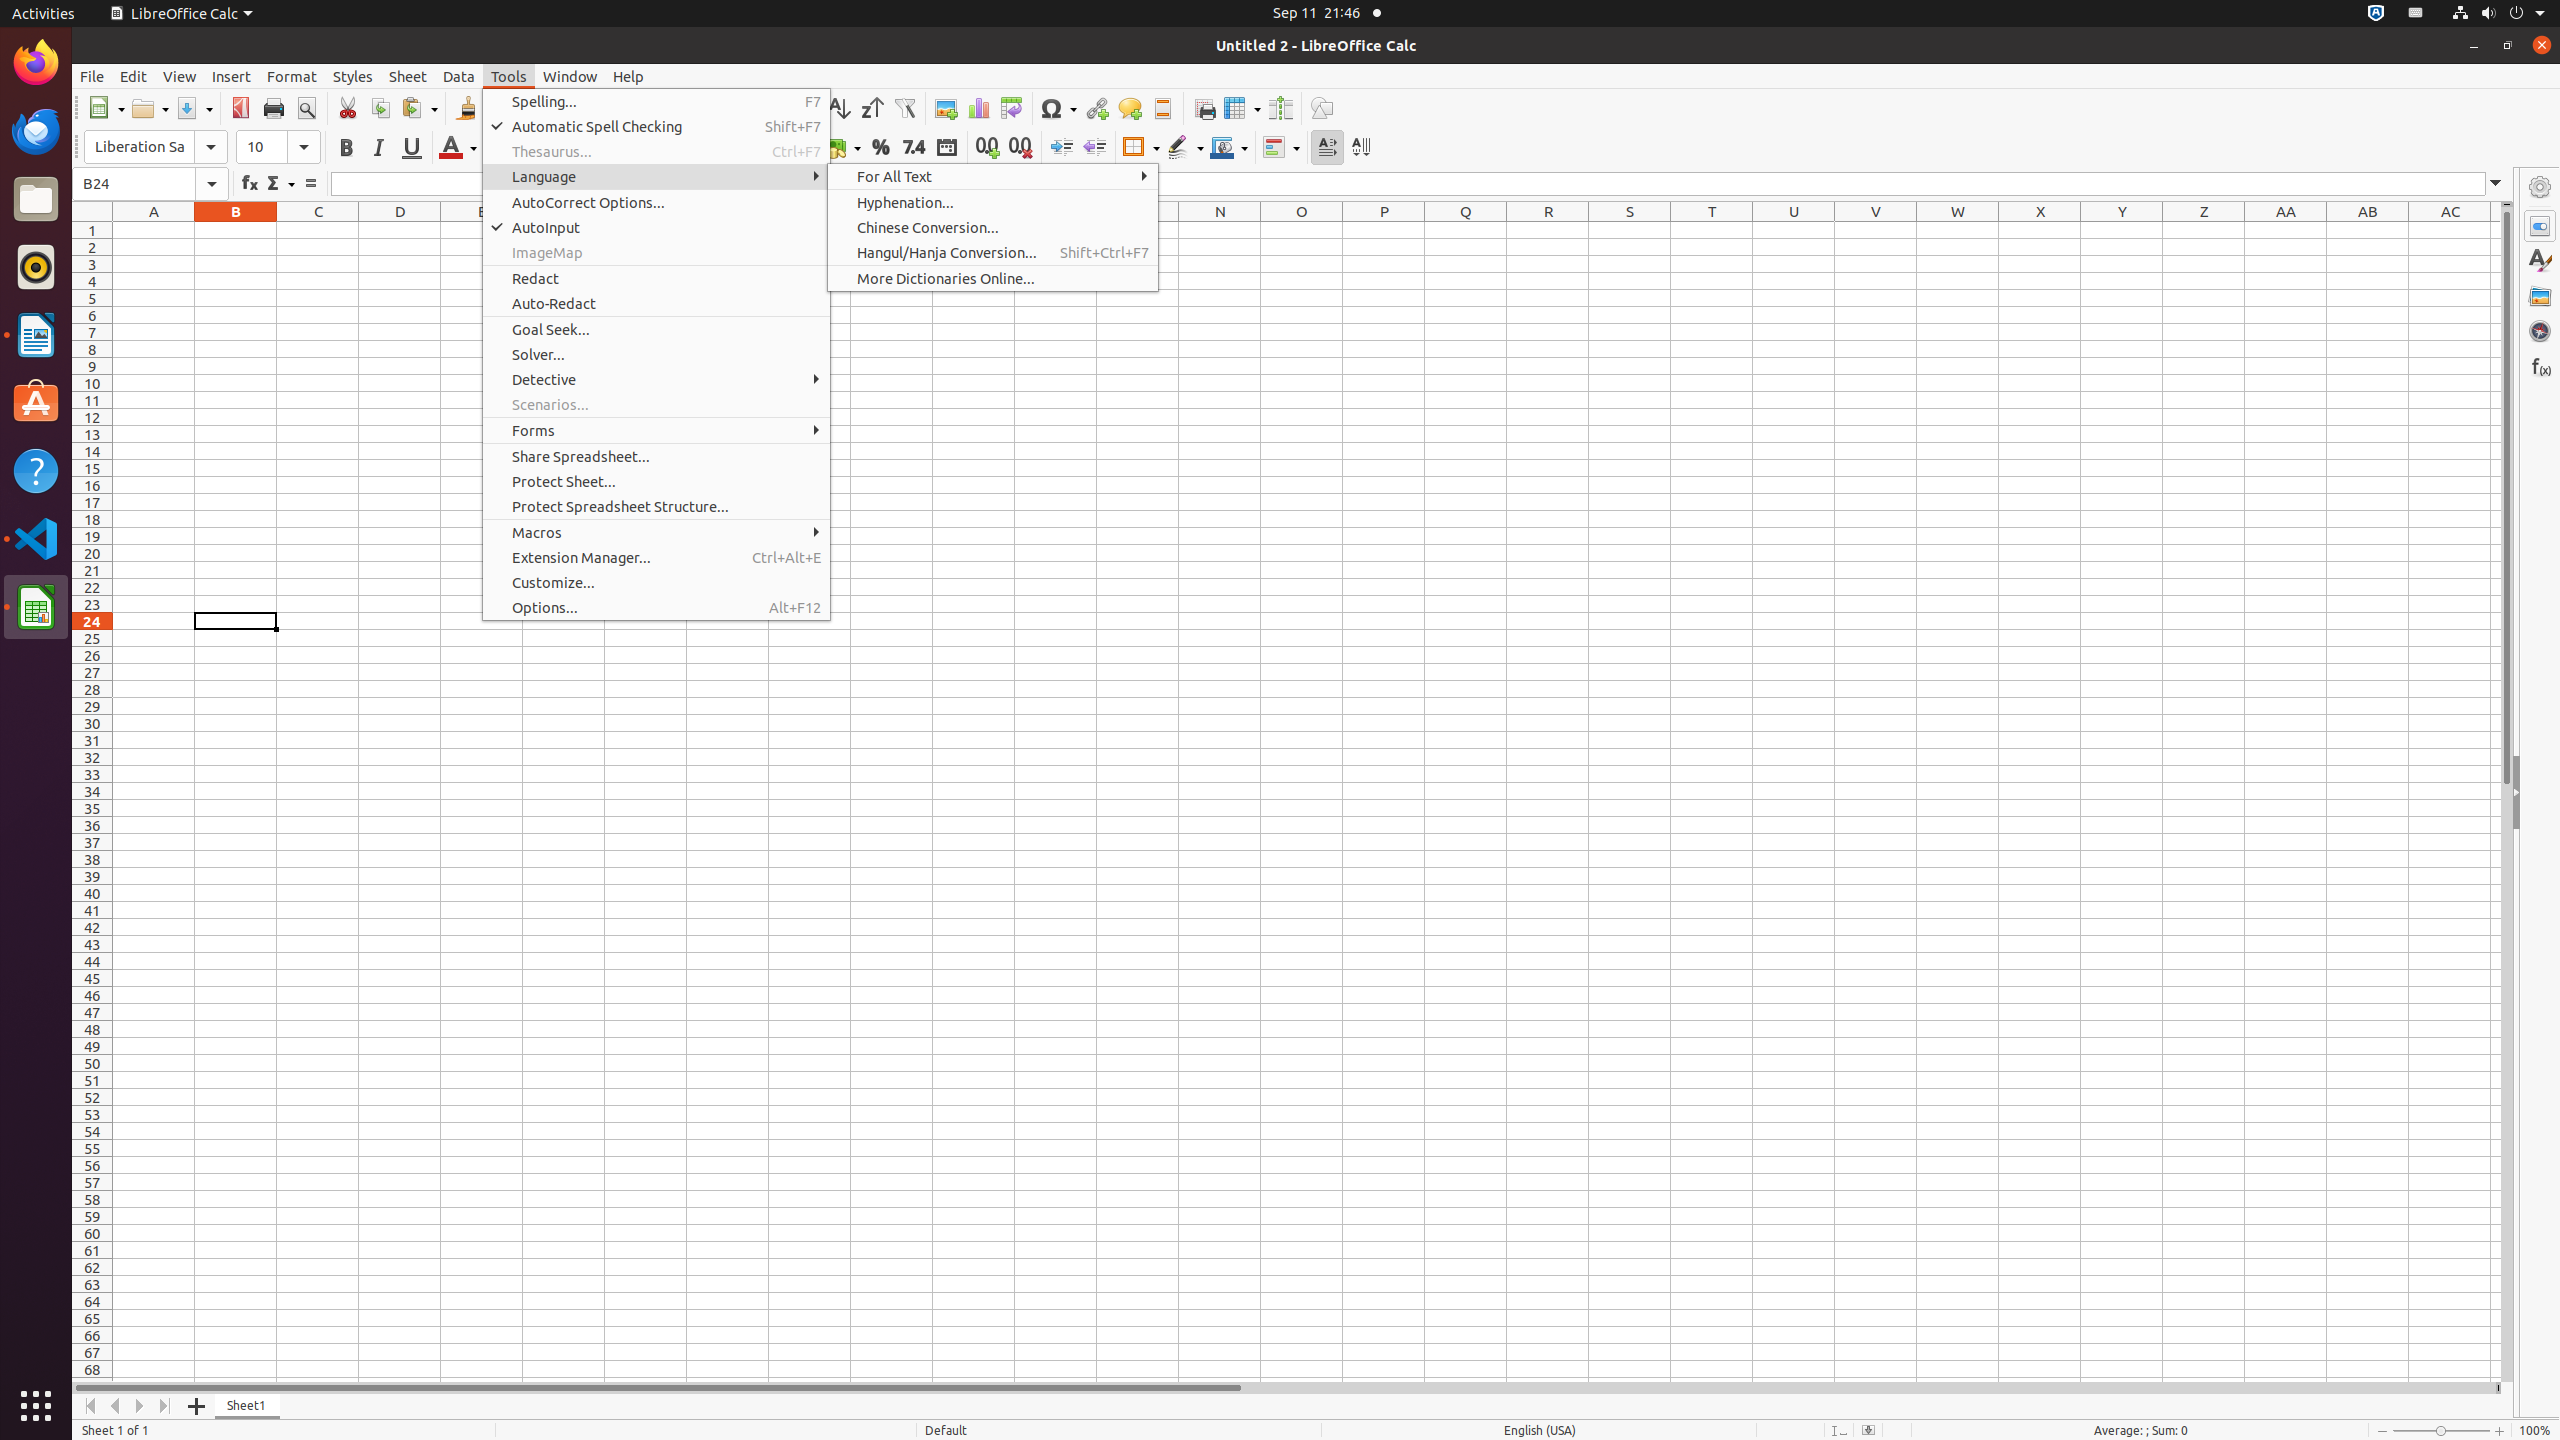 The image size is (2560, 1440). What do you see at coordinates (73, 129) in the screenshot?
I see `Apply Style` at bounding box center [73, 129].